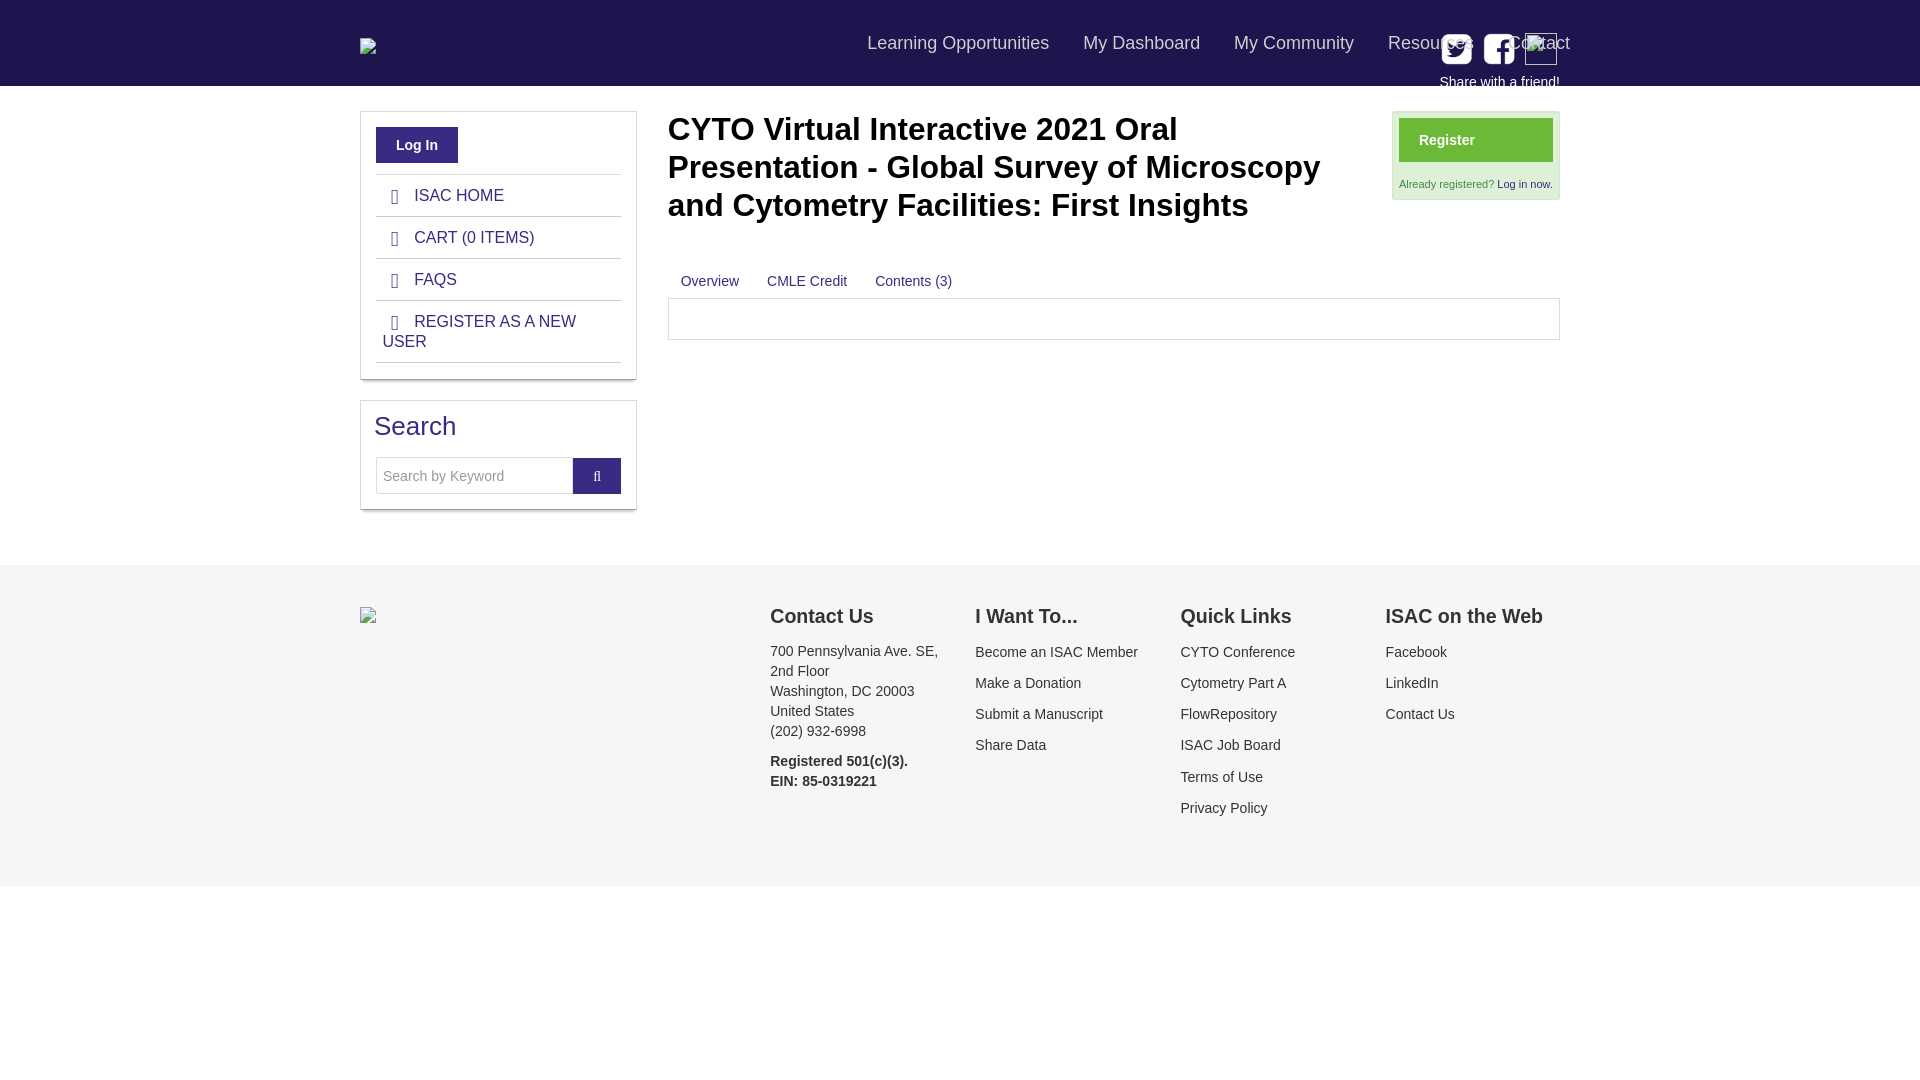  Describe the element at coordinates (498, 332) in the screenshot. I see `REGISTER AS A NEW USER` at that location.